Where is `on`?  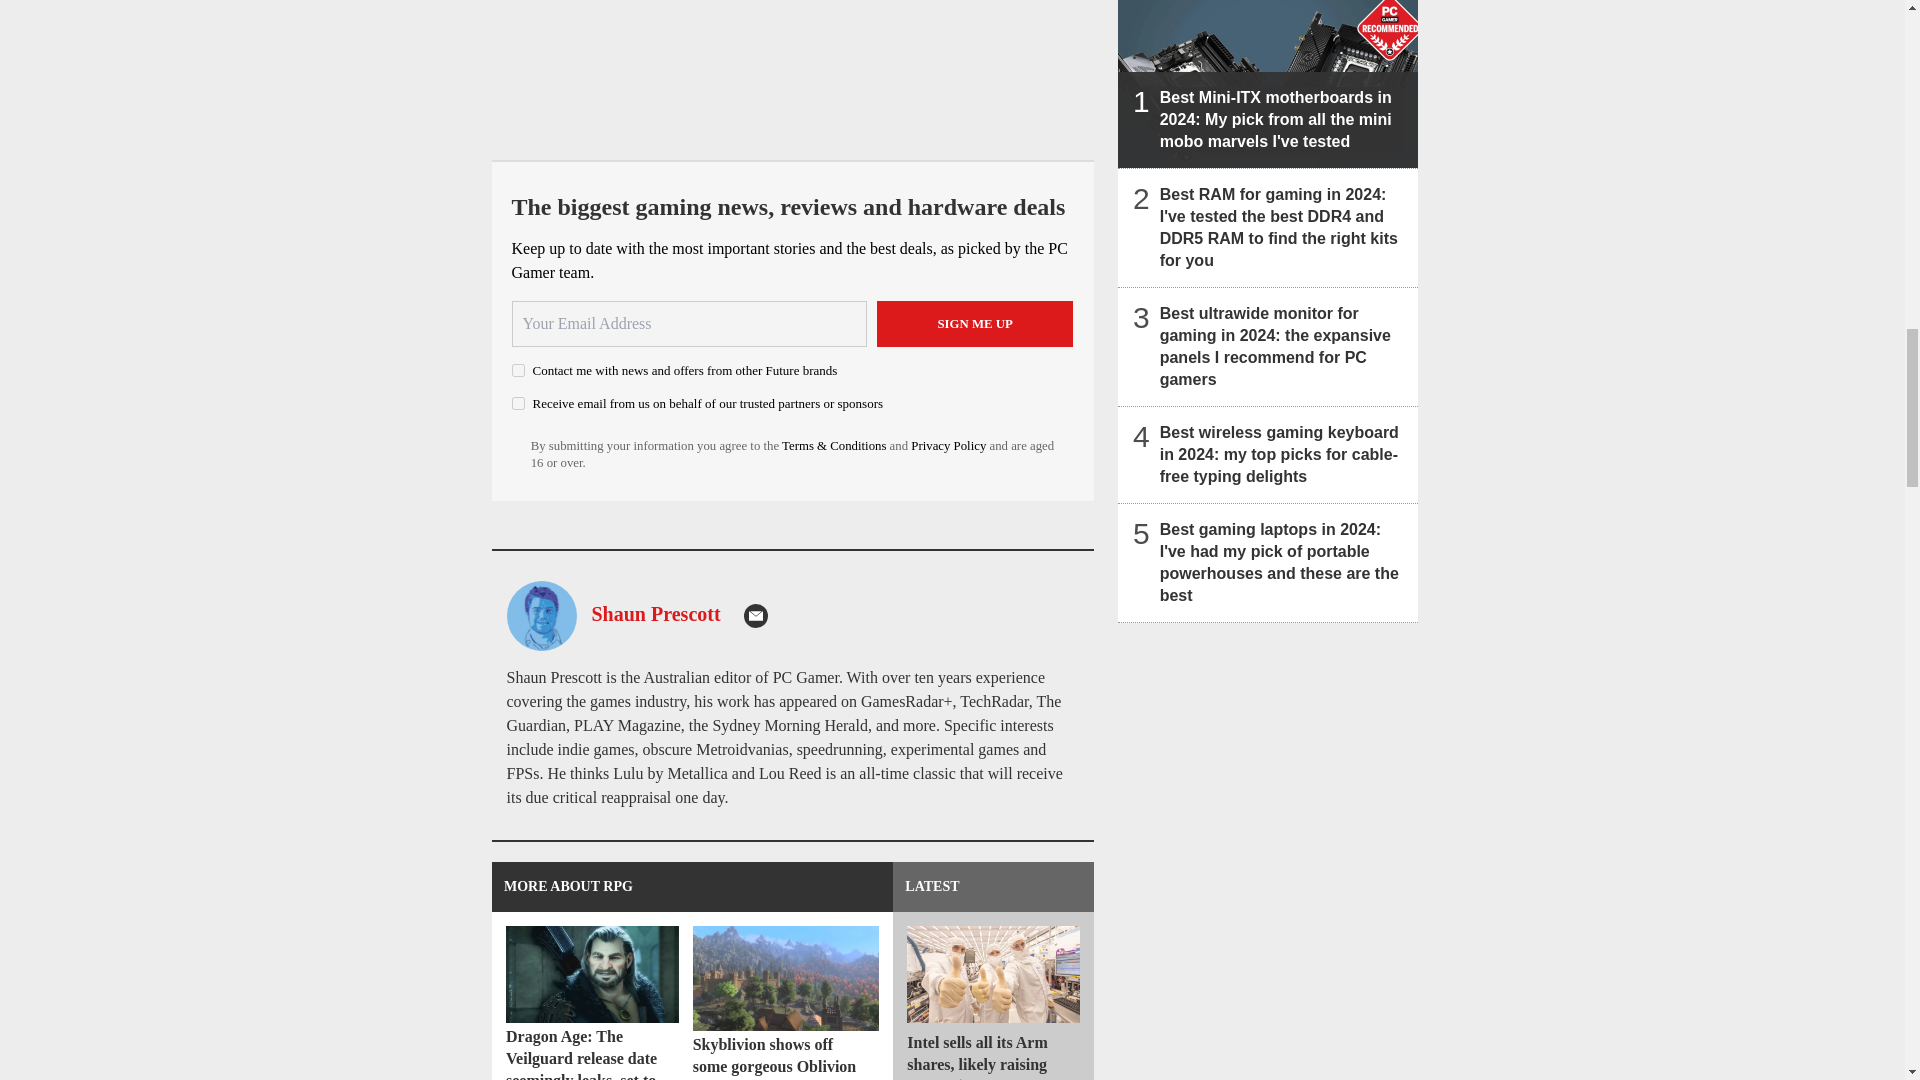 on is located at coordinates (518, 370).